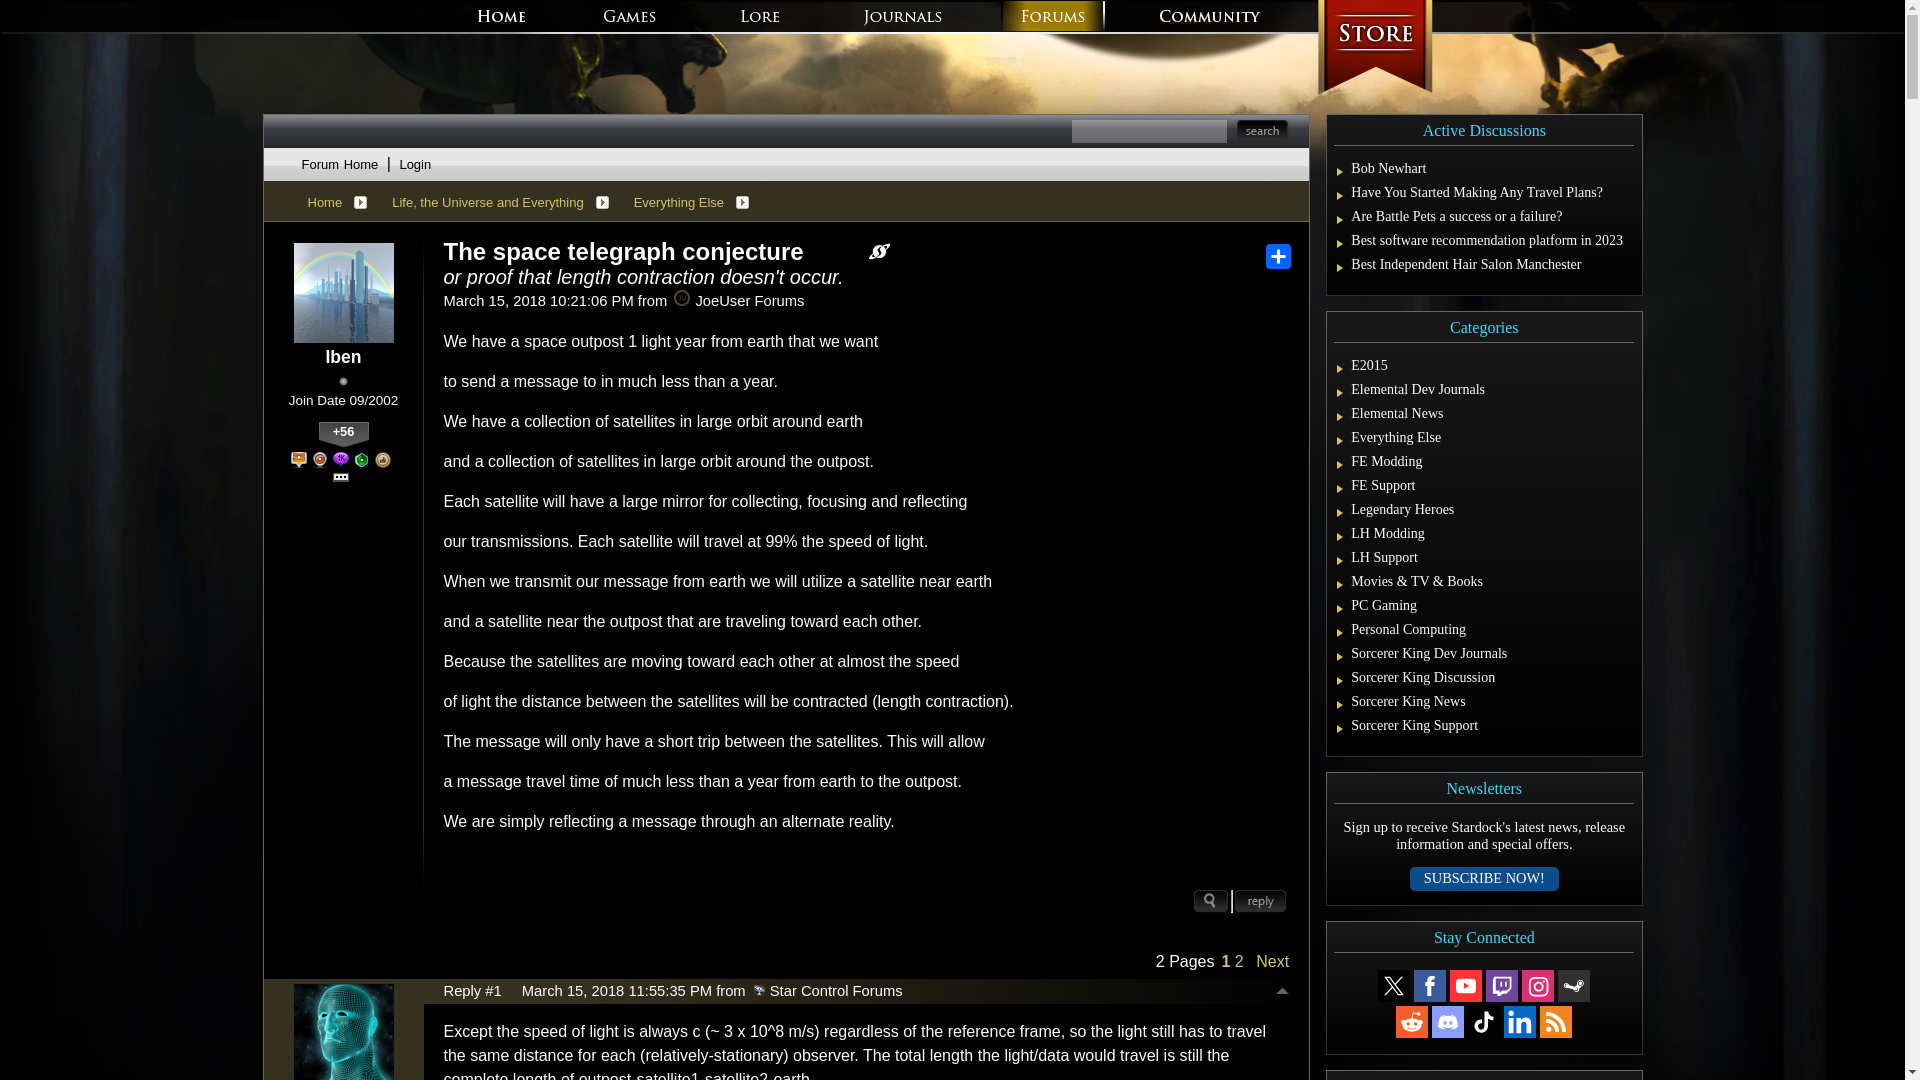  Describe the element at coordinates (1211, 900) in the screenshot. I see `Search this post` at that location.